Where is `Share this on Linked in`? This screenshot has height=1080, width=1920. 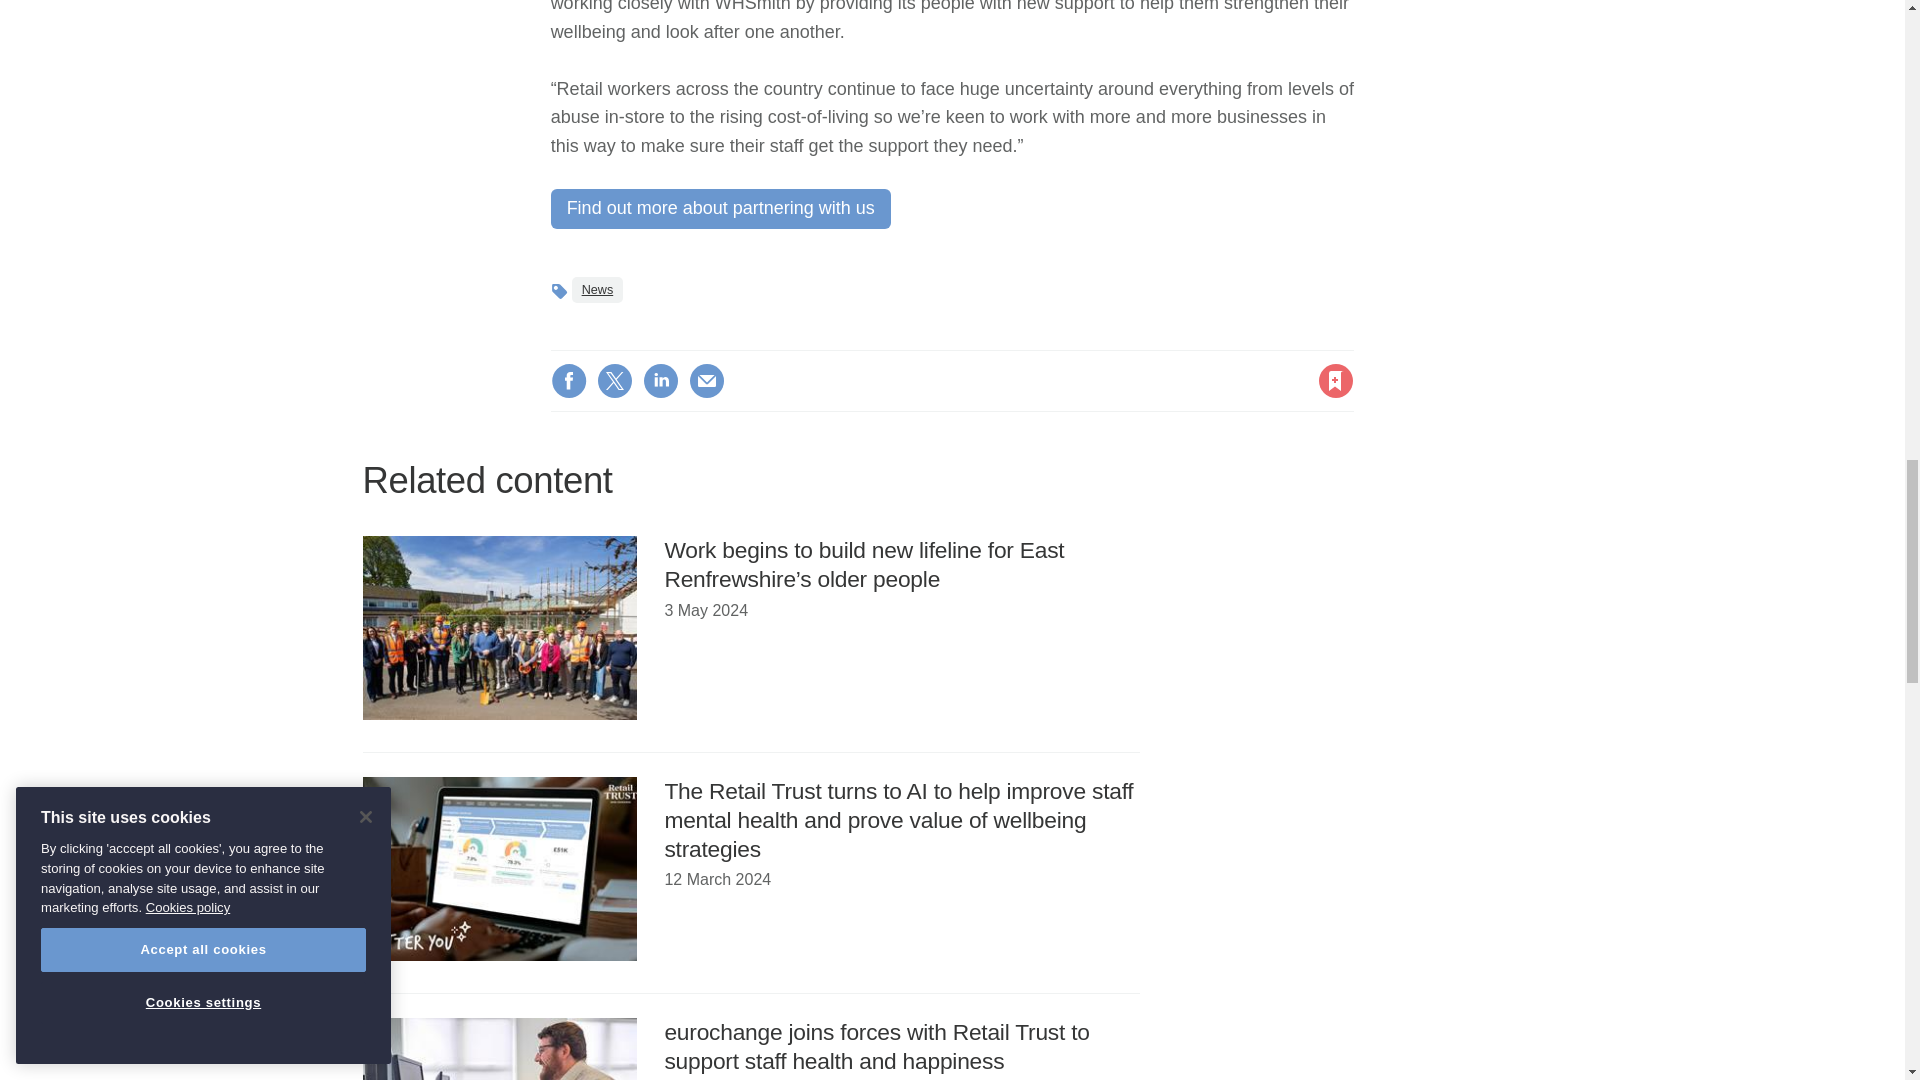
Share this on Linked in is located at coordinates (661, 380).